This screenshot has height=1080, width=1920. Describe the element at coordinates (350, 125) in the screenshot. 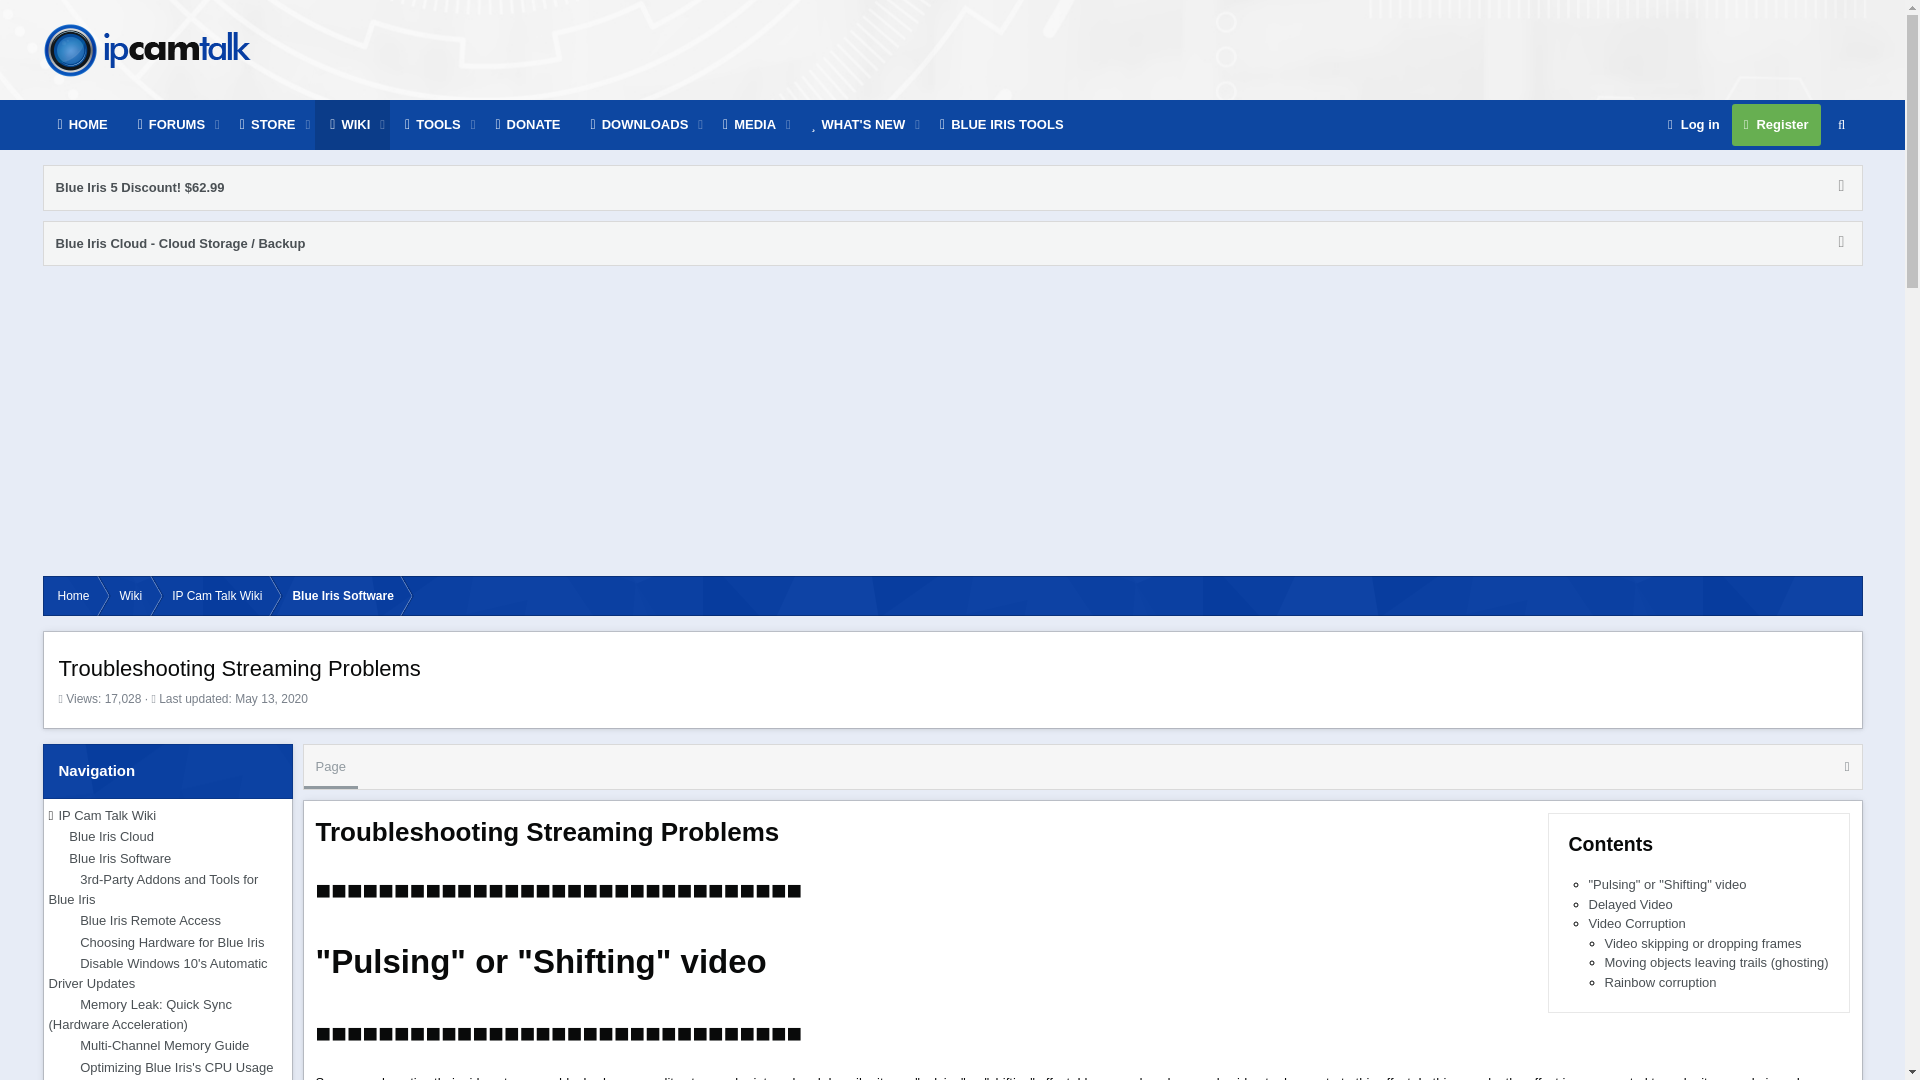

I see `WIKI` at that location.